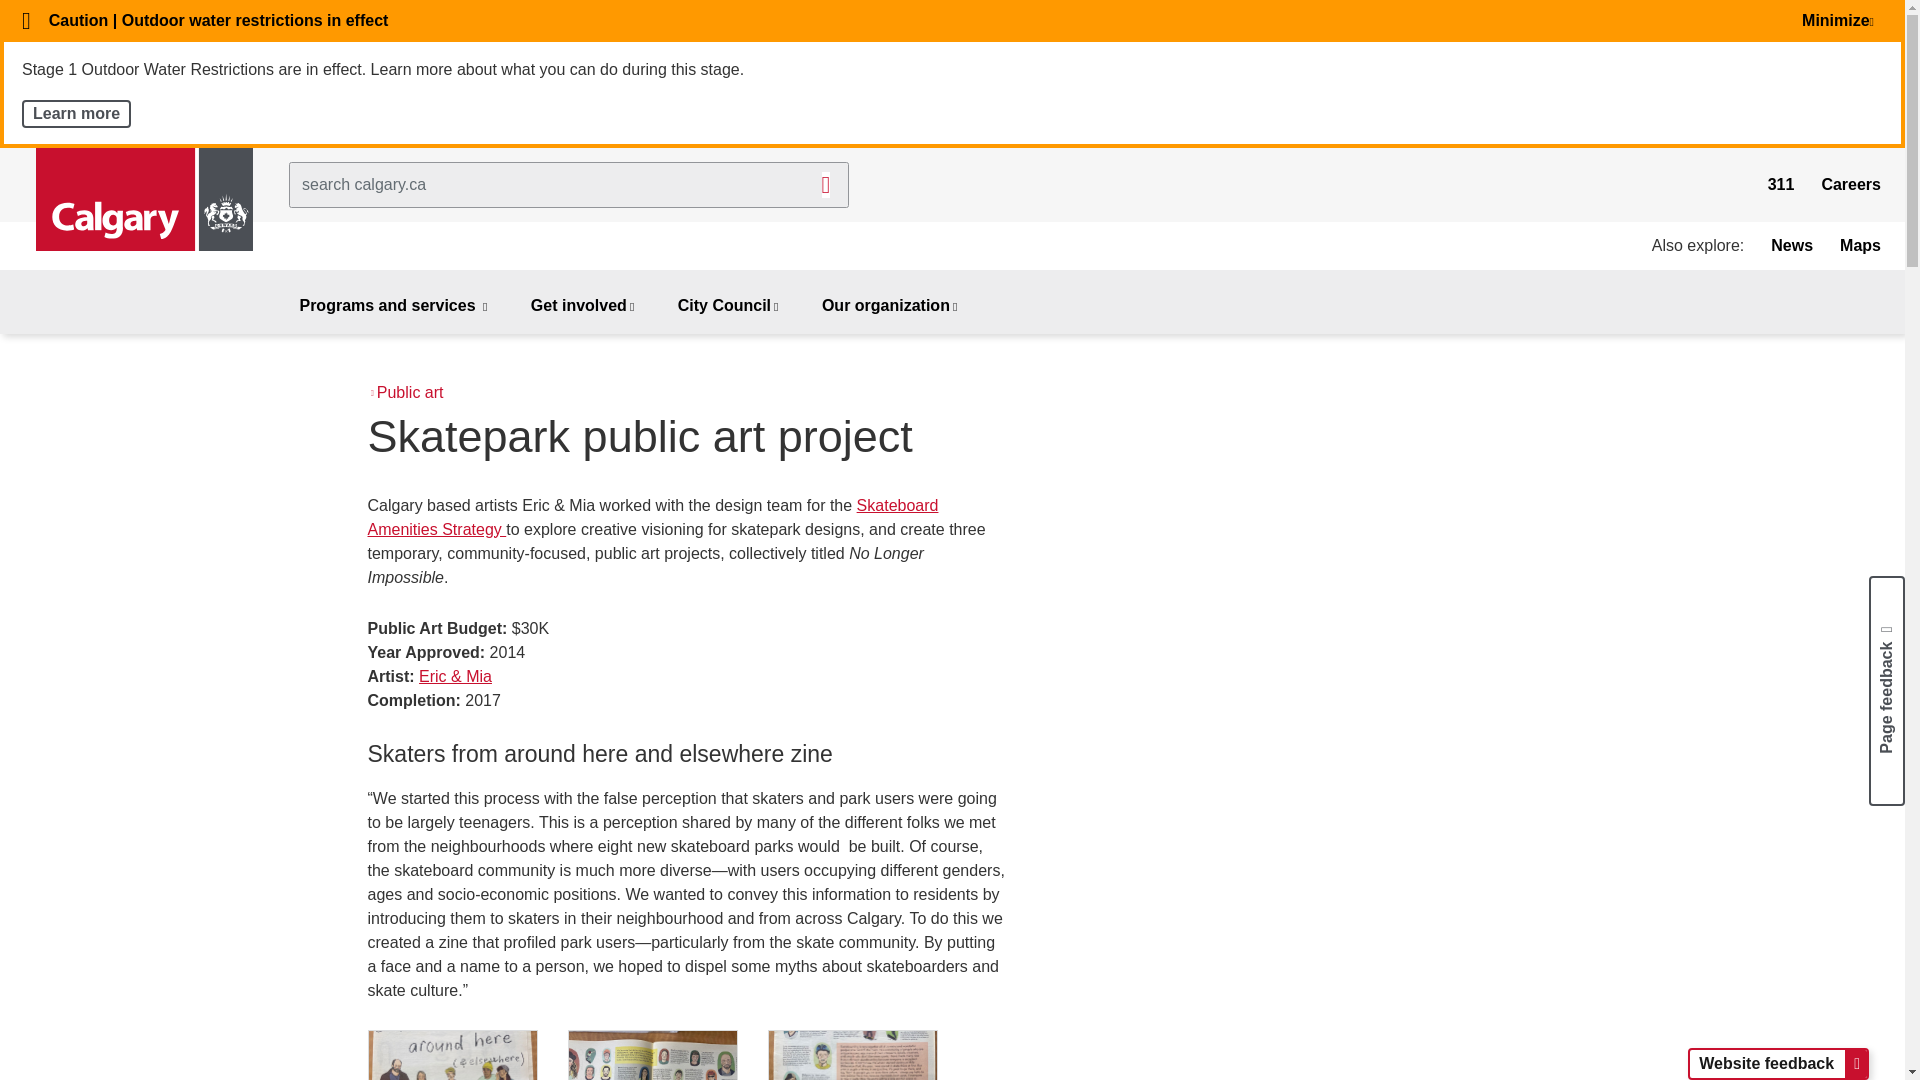 Image resolution: width=1920 pixels, height=1080 pixels. Describe the element at coordinates (1850, 184) in the screenshot. I see `Careers` at that location.